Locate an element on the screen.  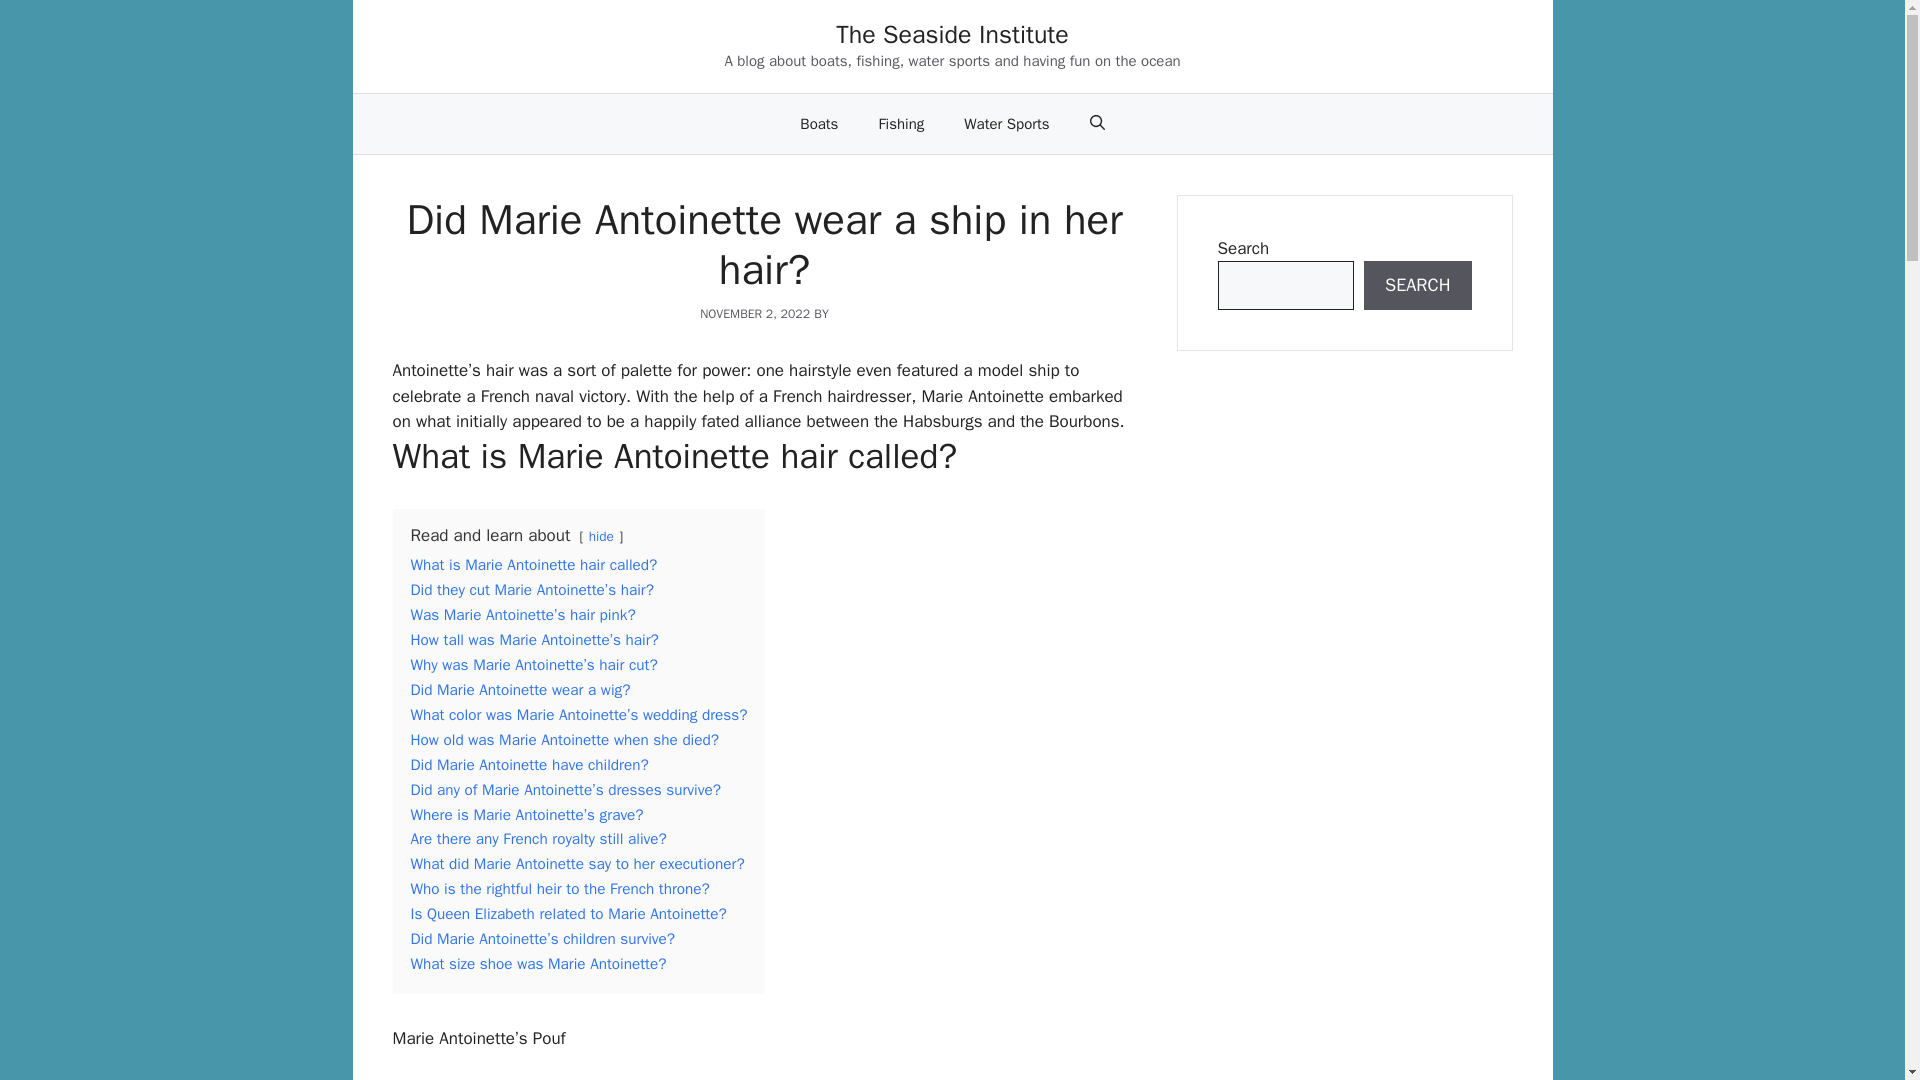
What size shoe was Marie Antoinette? is located at coordinates (538, 964).